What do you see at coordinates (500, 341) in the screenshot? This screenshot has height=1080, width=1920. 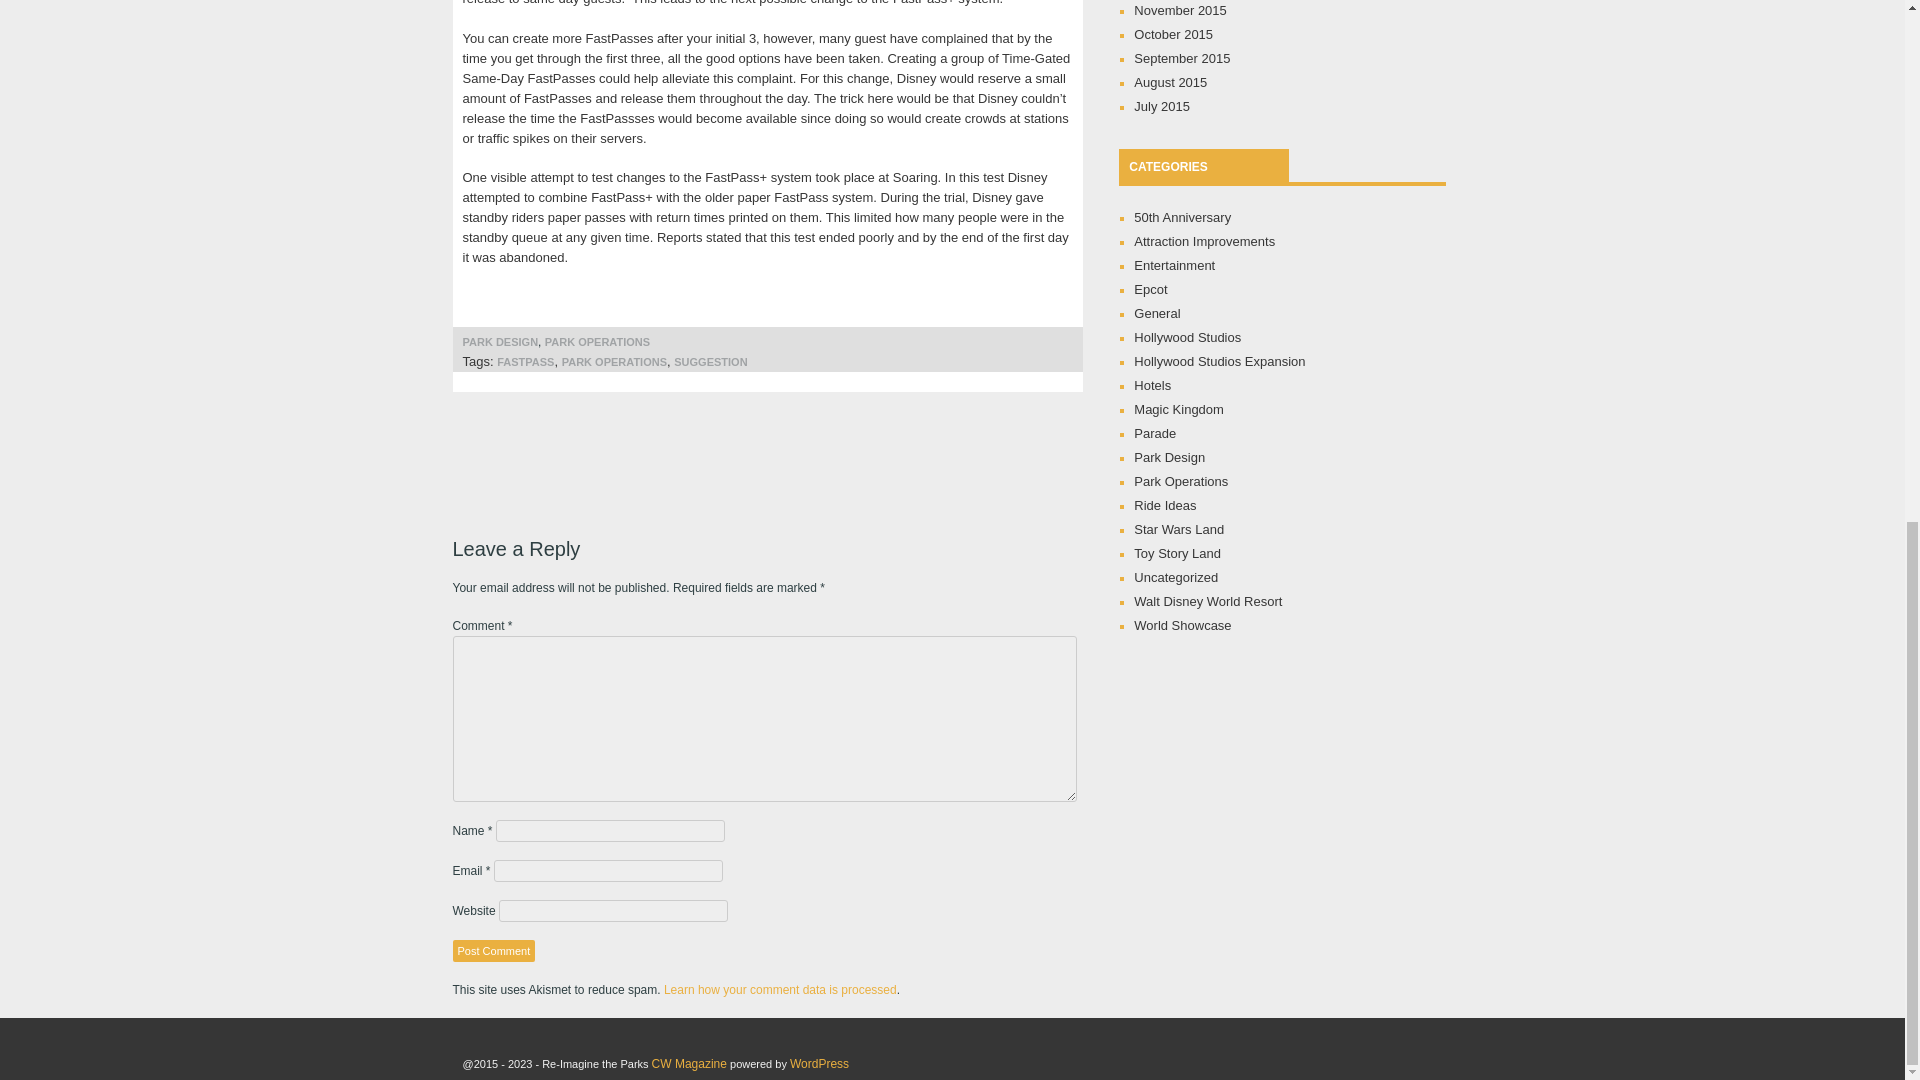 I see `PARK DESIGN` at bounding box center [500, 341].